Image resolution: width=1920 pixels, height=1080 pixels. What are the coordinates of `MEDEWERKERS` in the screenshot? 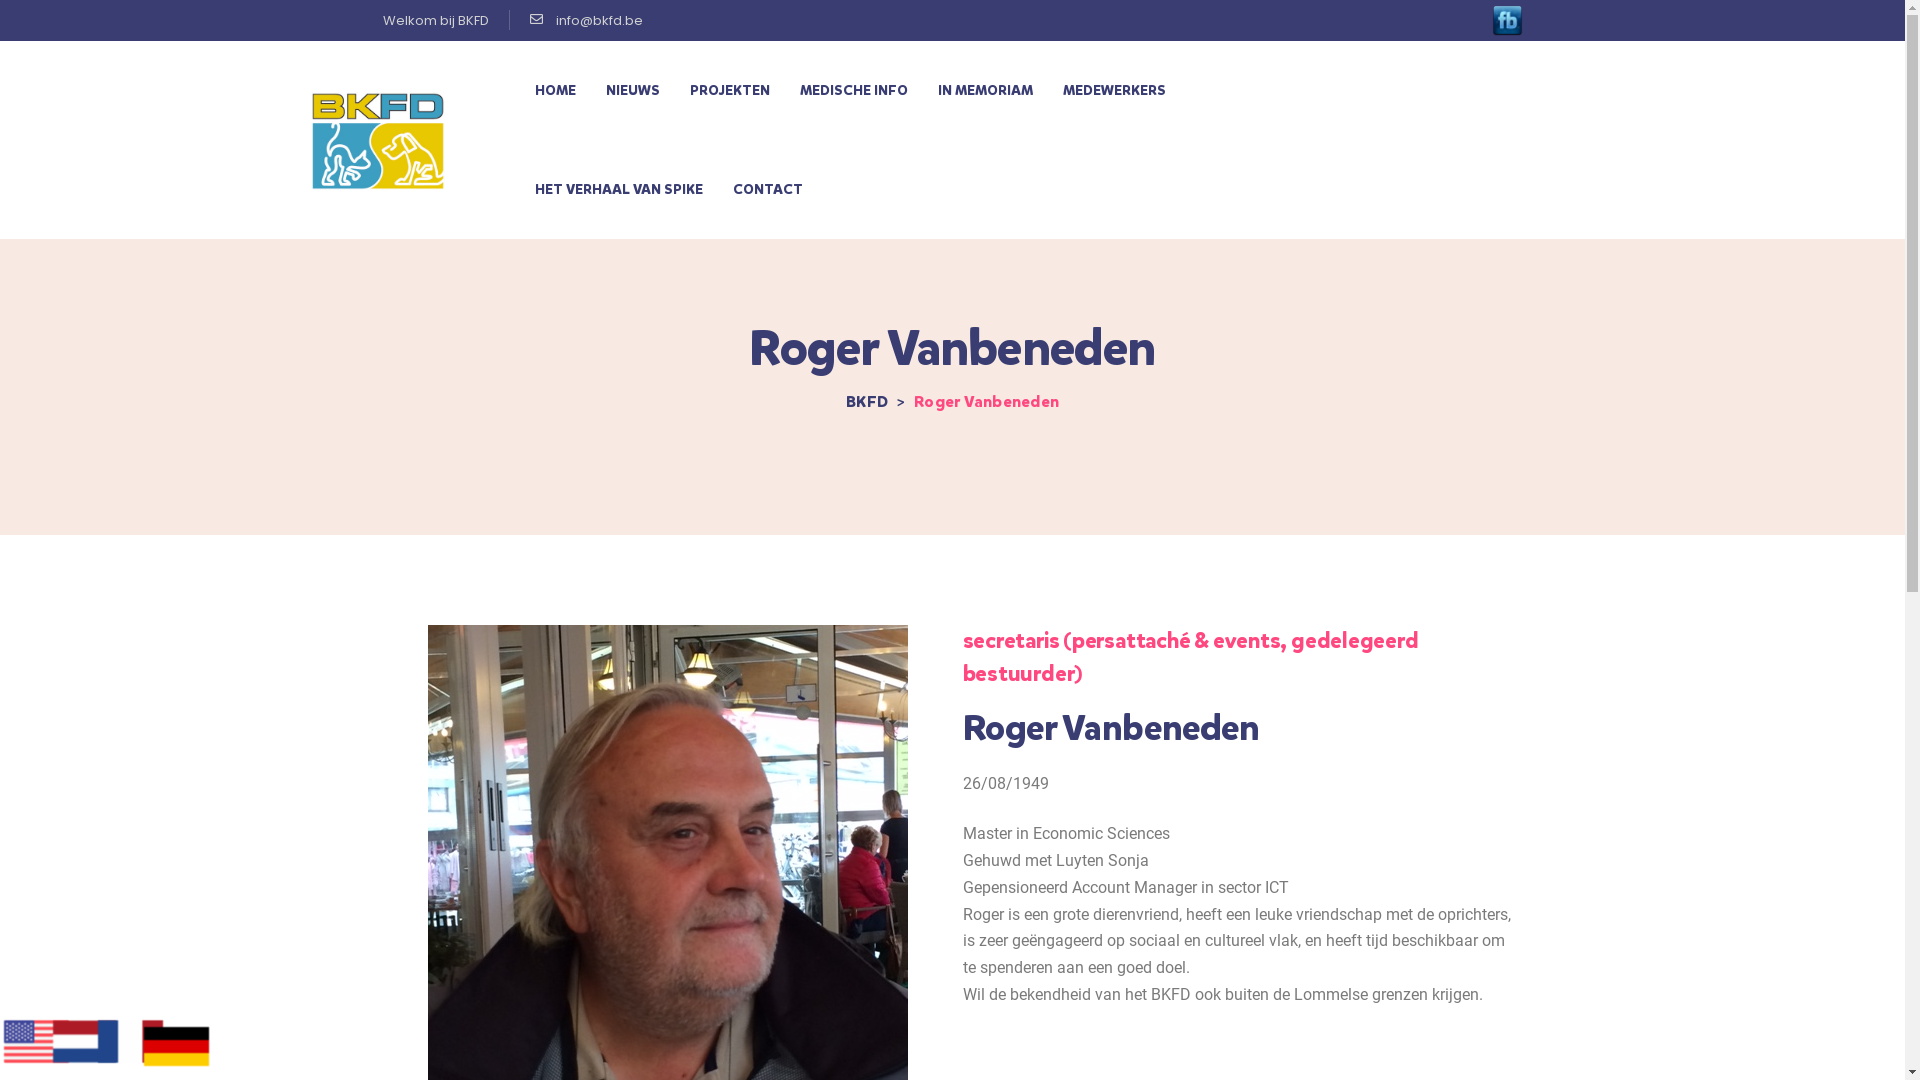 It's located at (1114, 90).